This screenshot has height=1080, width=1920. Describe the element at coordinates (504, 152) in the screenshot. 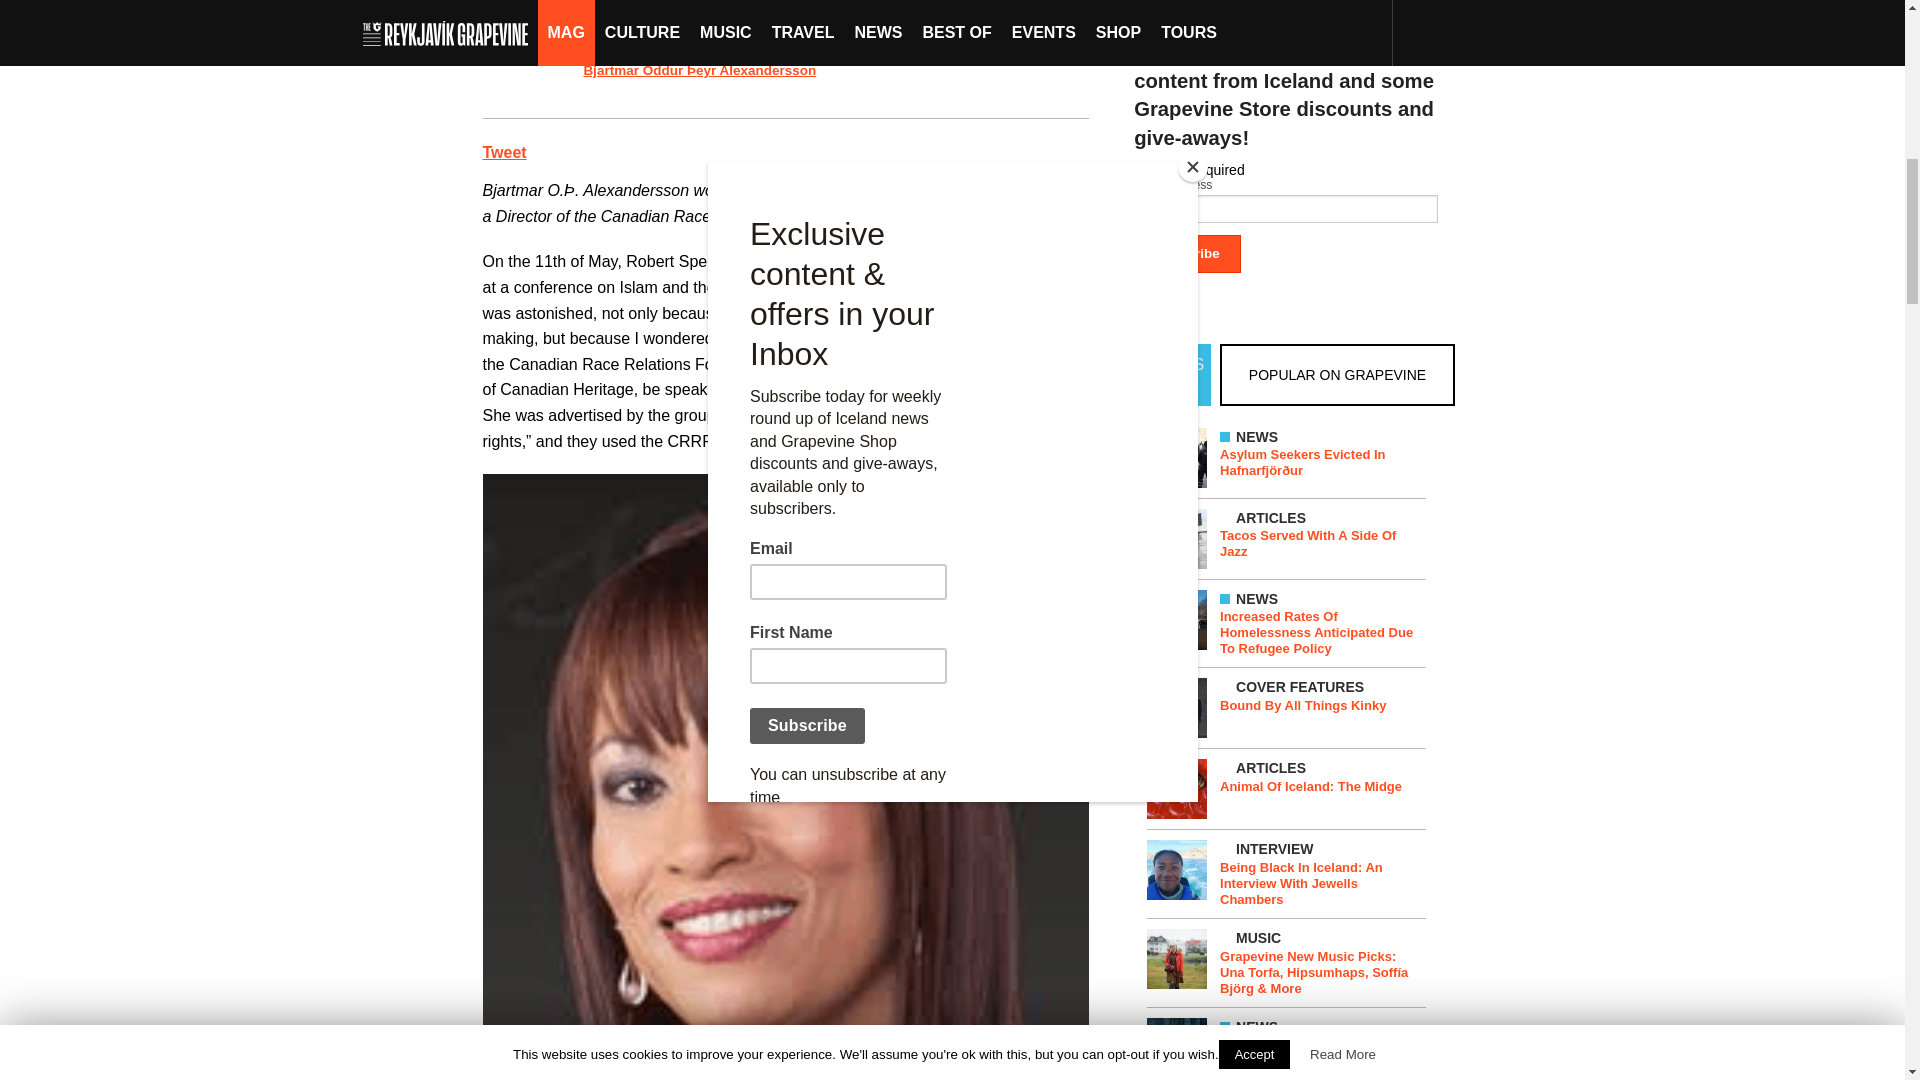

I see `Tweet` at that location.